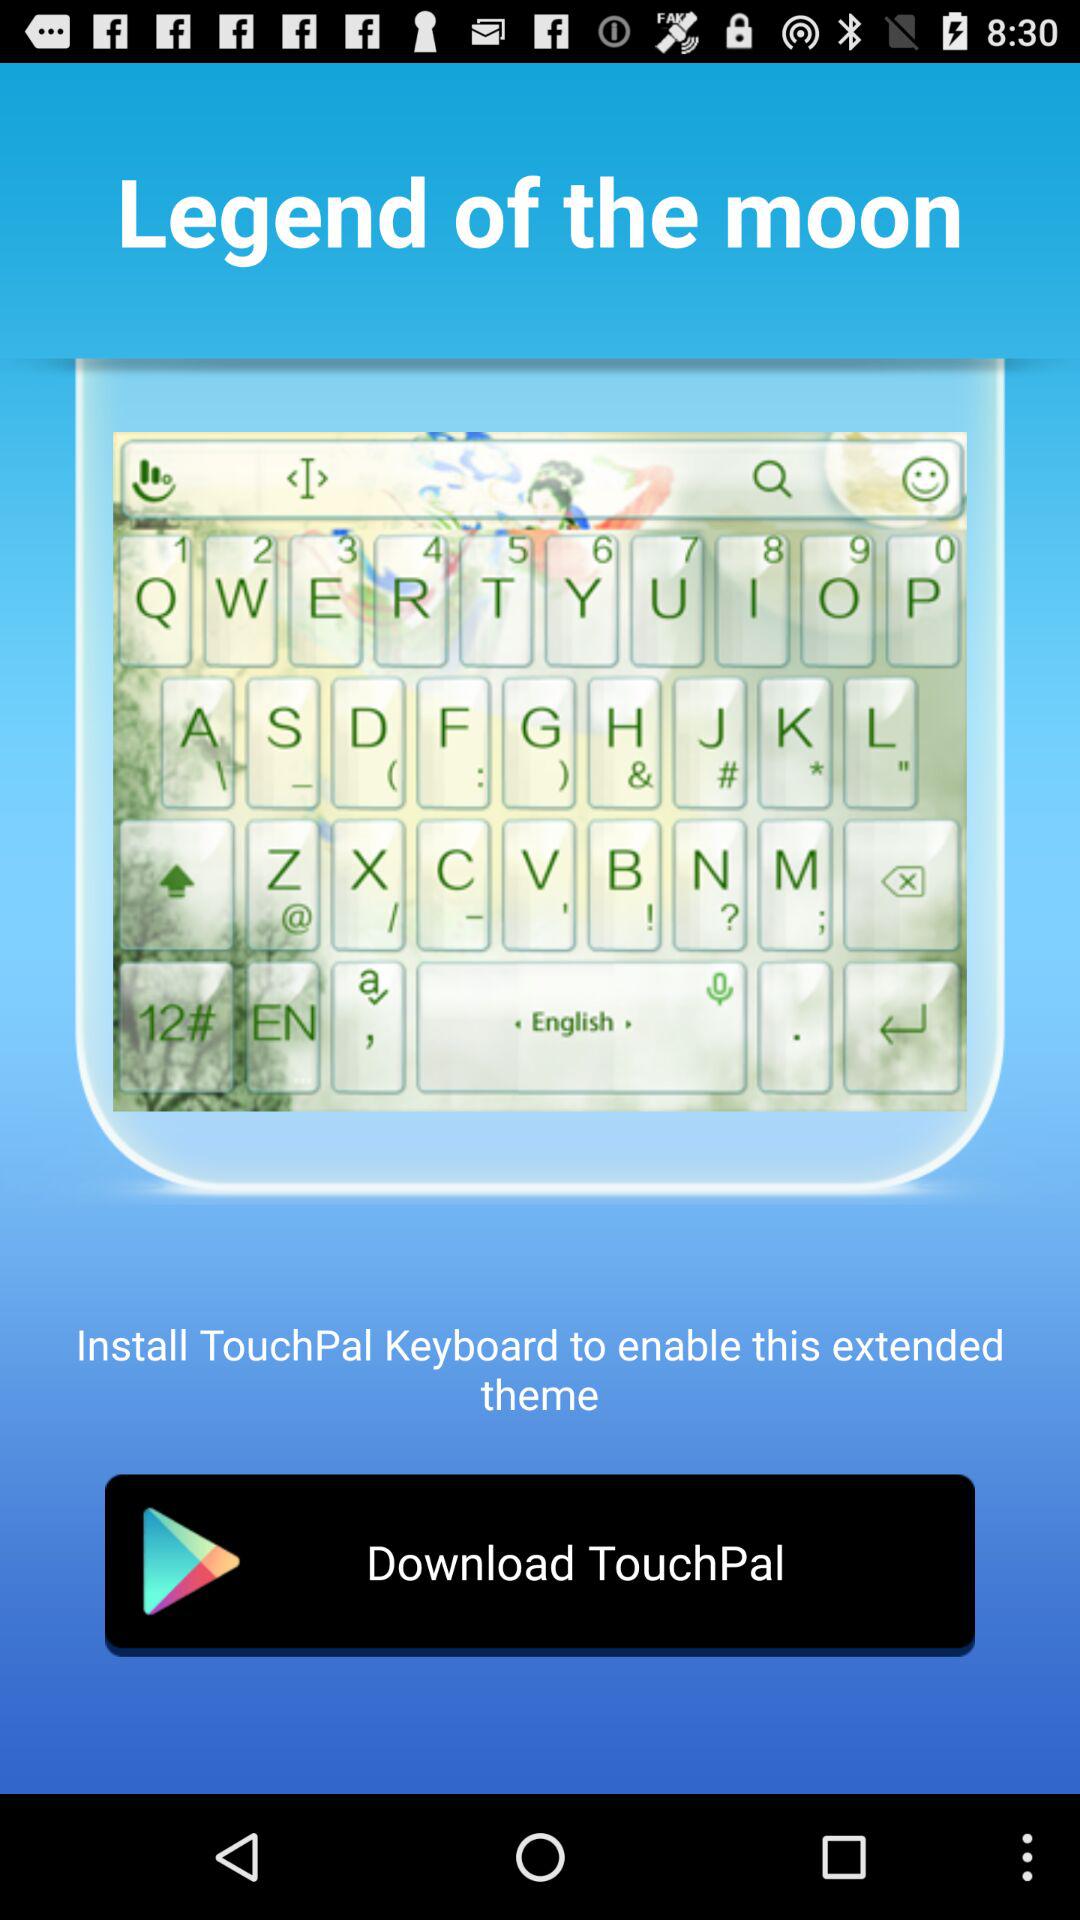 The image size is (1080, 1920). I want to click on jump until the download touchpal, so click(540, 1565).